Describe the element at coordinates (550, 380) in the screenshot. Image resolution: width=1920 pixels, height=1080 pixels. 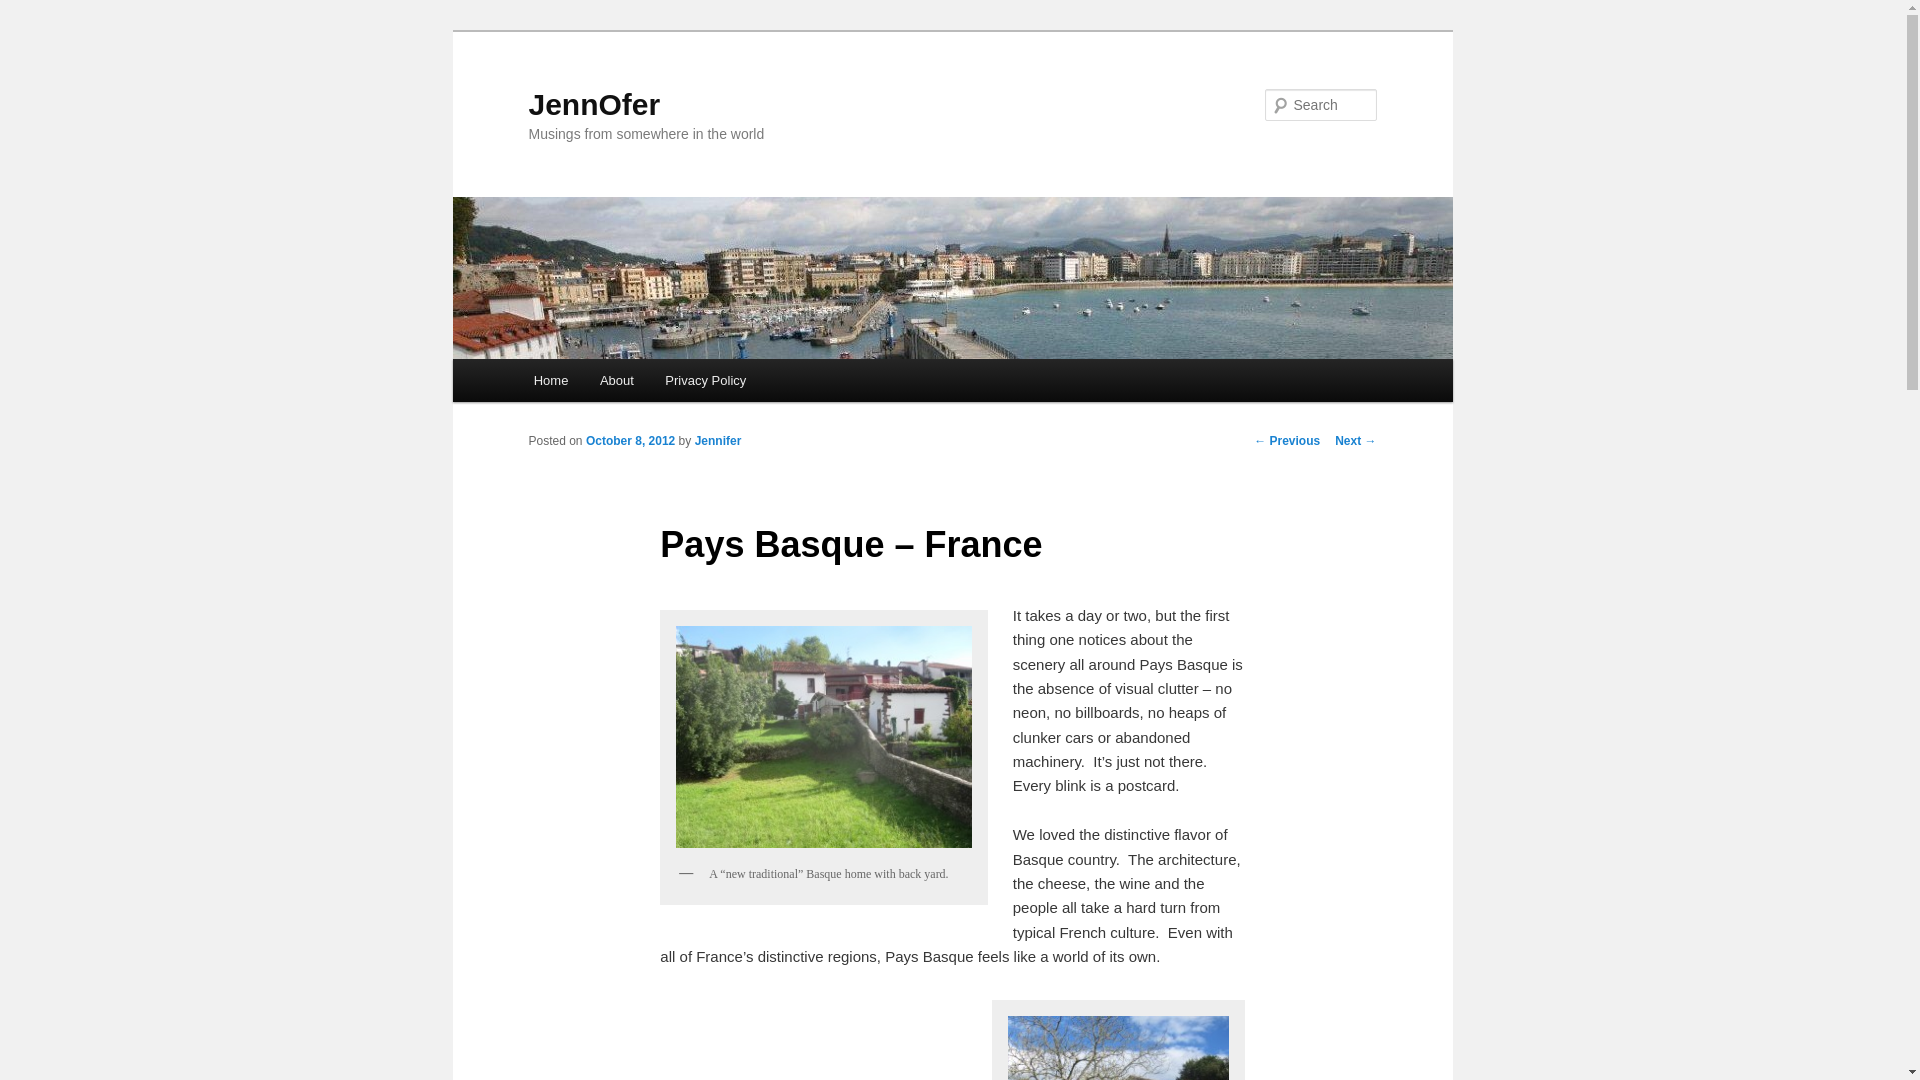
I see `Home` at that location.